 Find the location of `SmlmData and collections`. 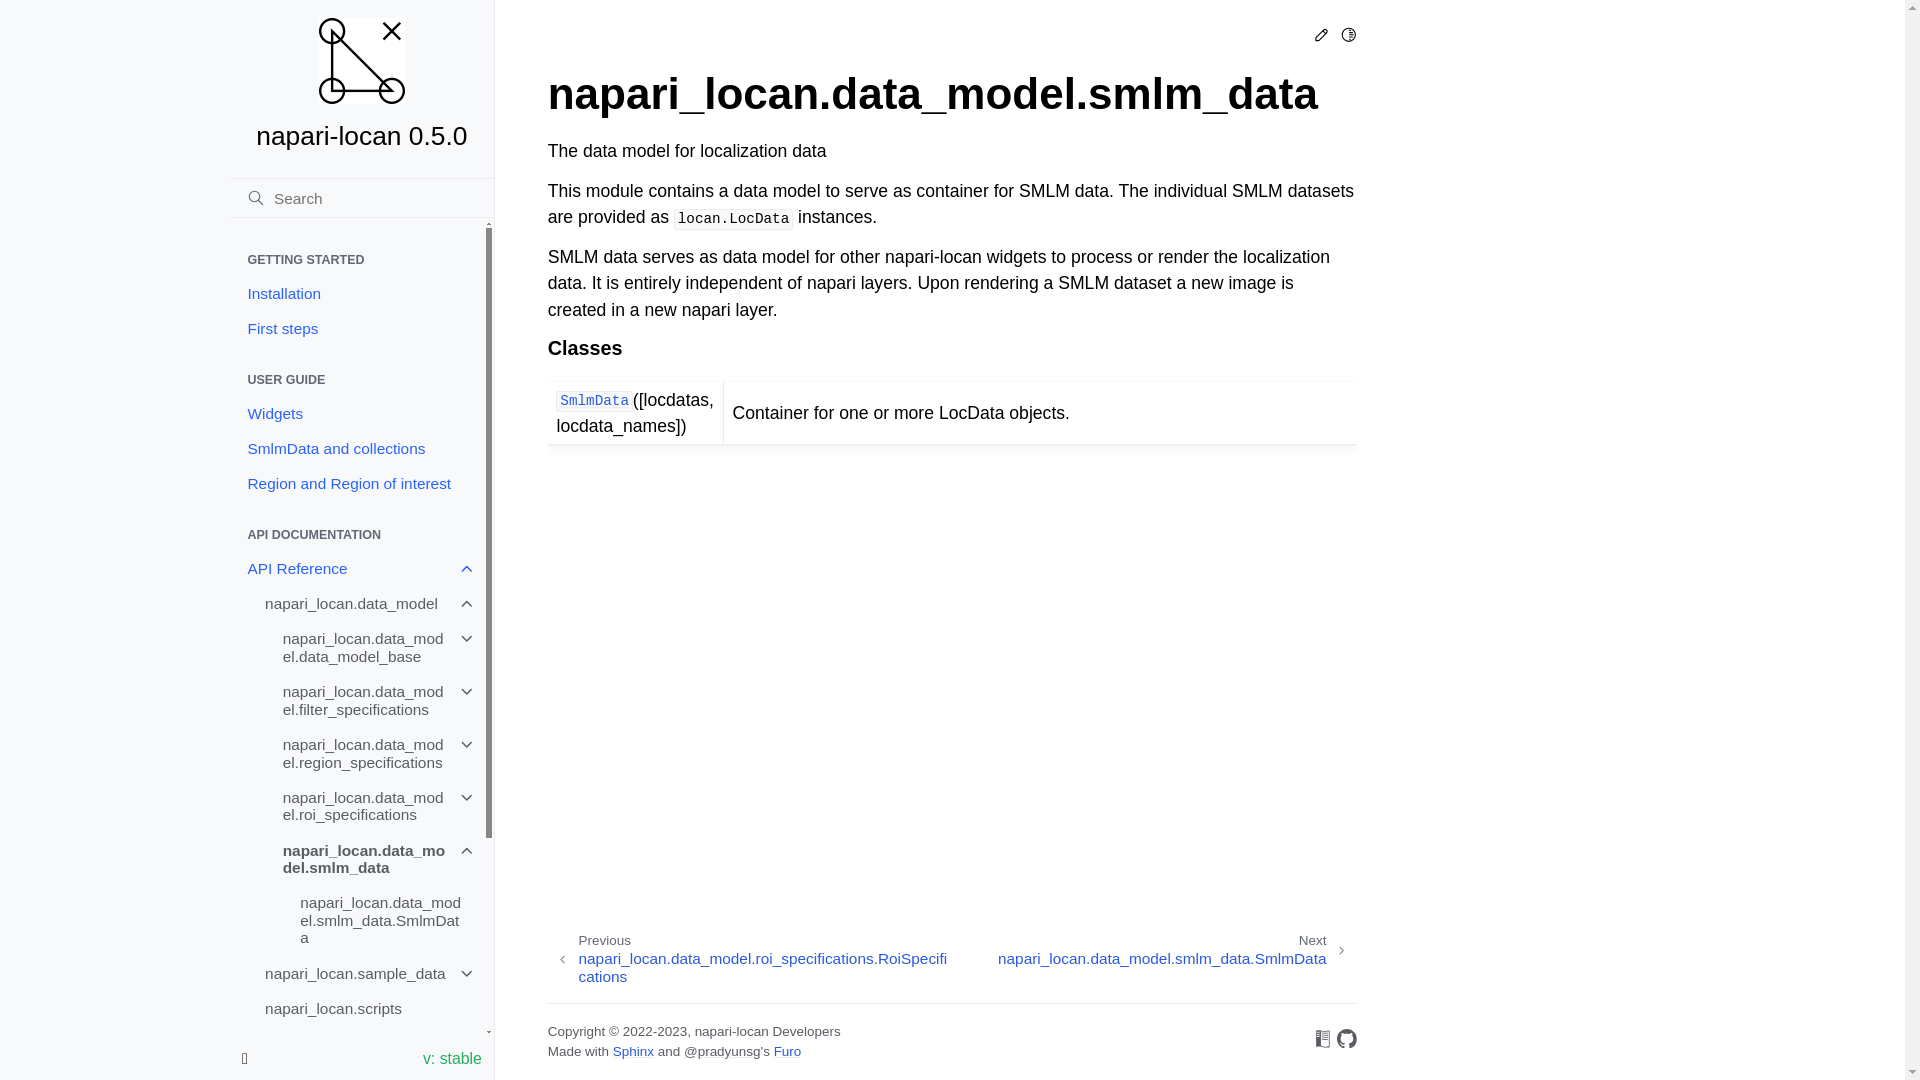

SmlmData and collections is located at coordinates (356, 448).